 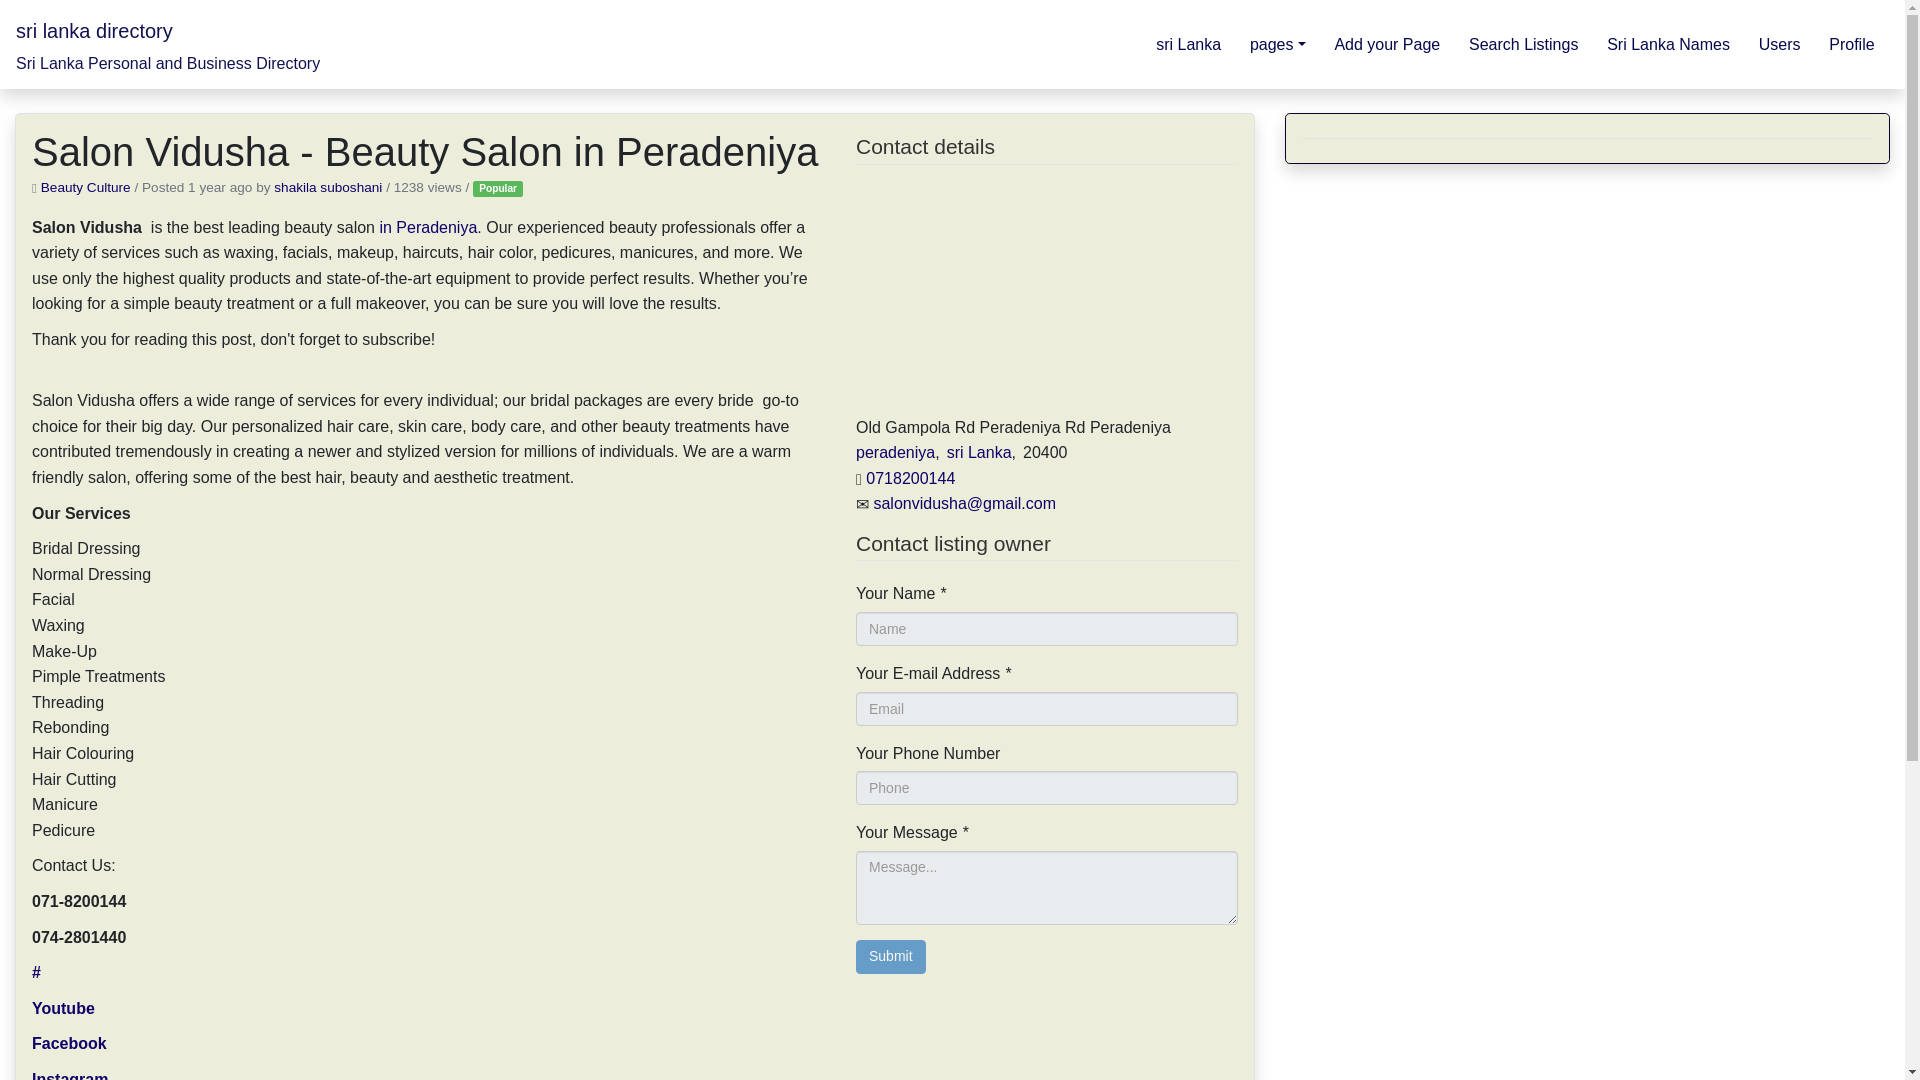 What do you see at coordinates (978, 452) in the screenshot?
I see `sri Lanka` at bounding box center [978, 452].